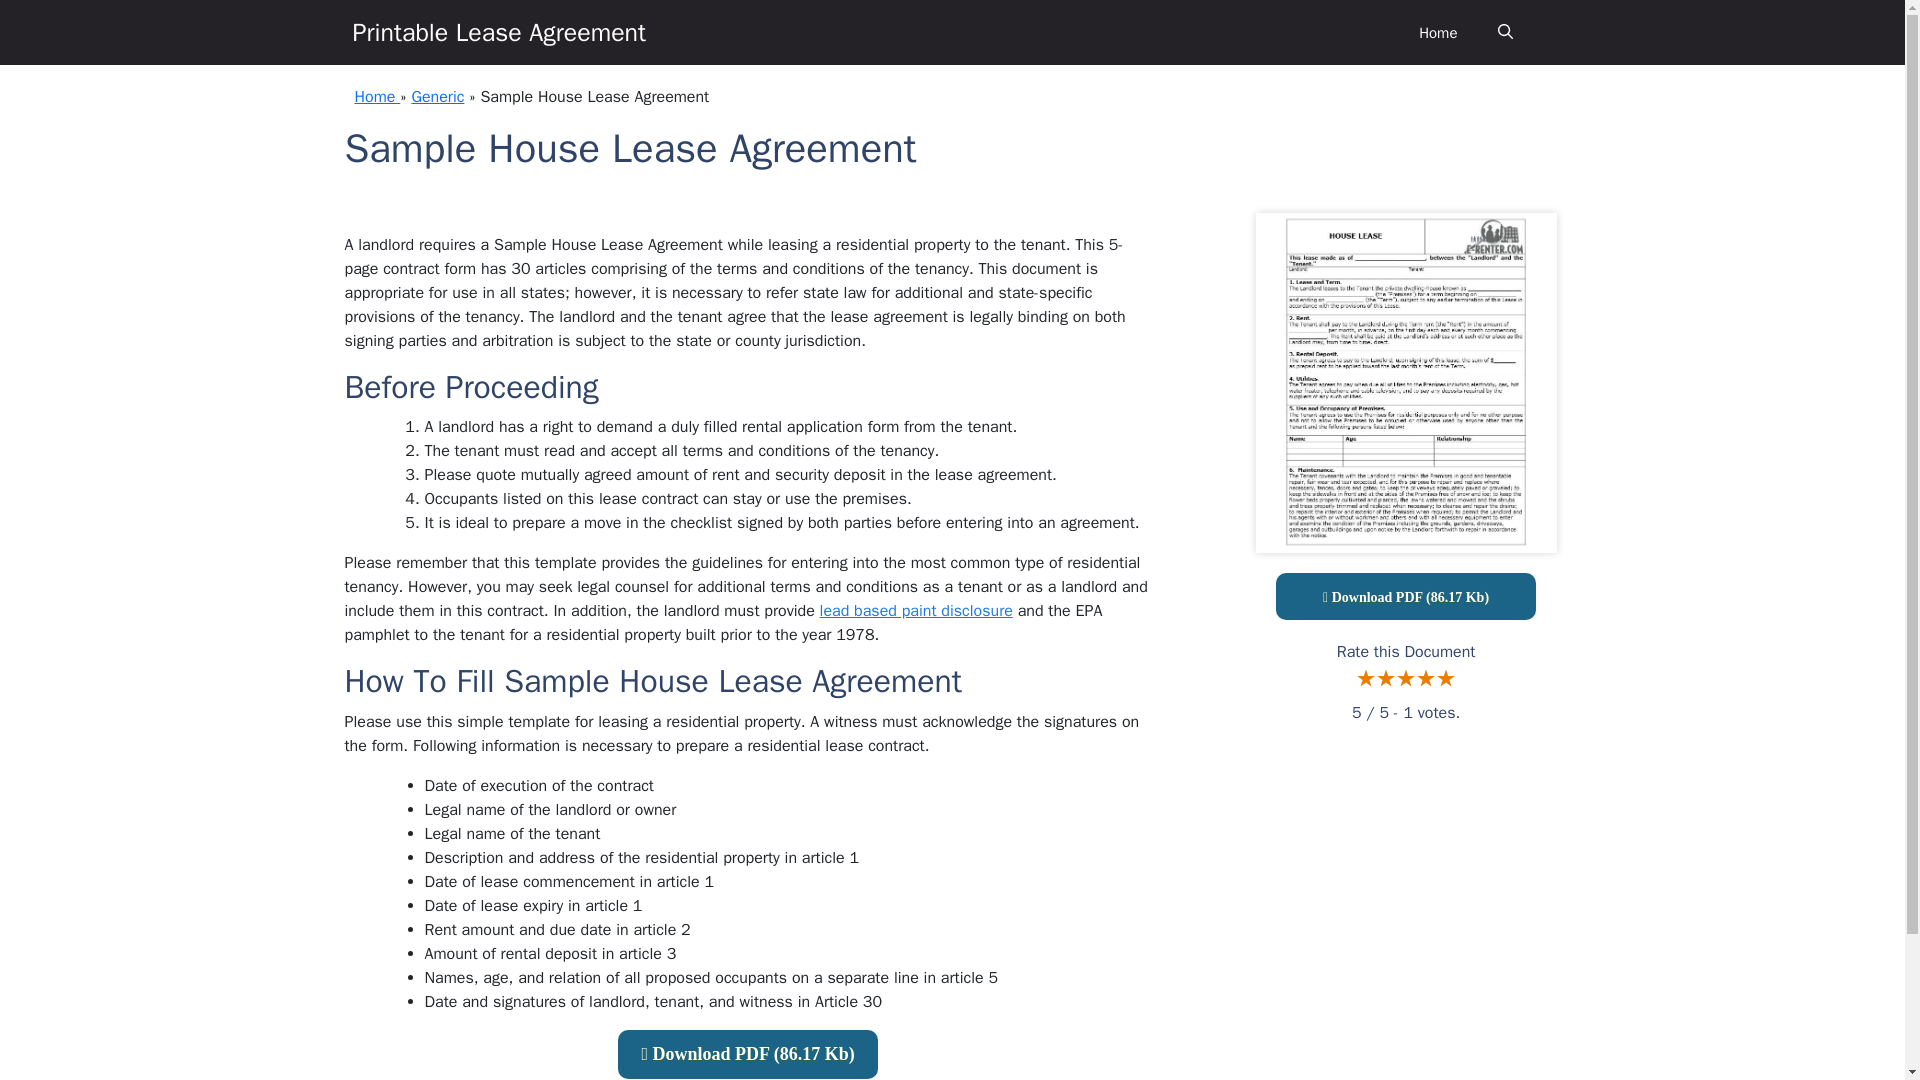 The image size is (1920, 1080). I want to click on Home, so click(376, 96).